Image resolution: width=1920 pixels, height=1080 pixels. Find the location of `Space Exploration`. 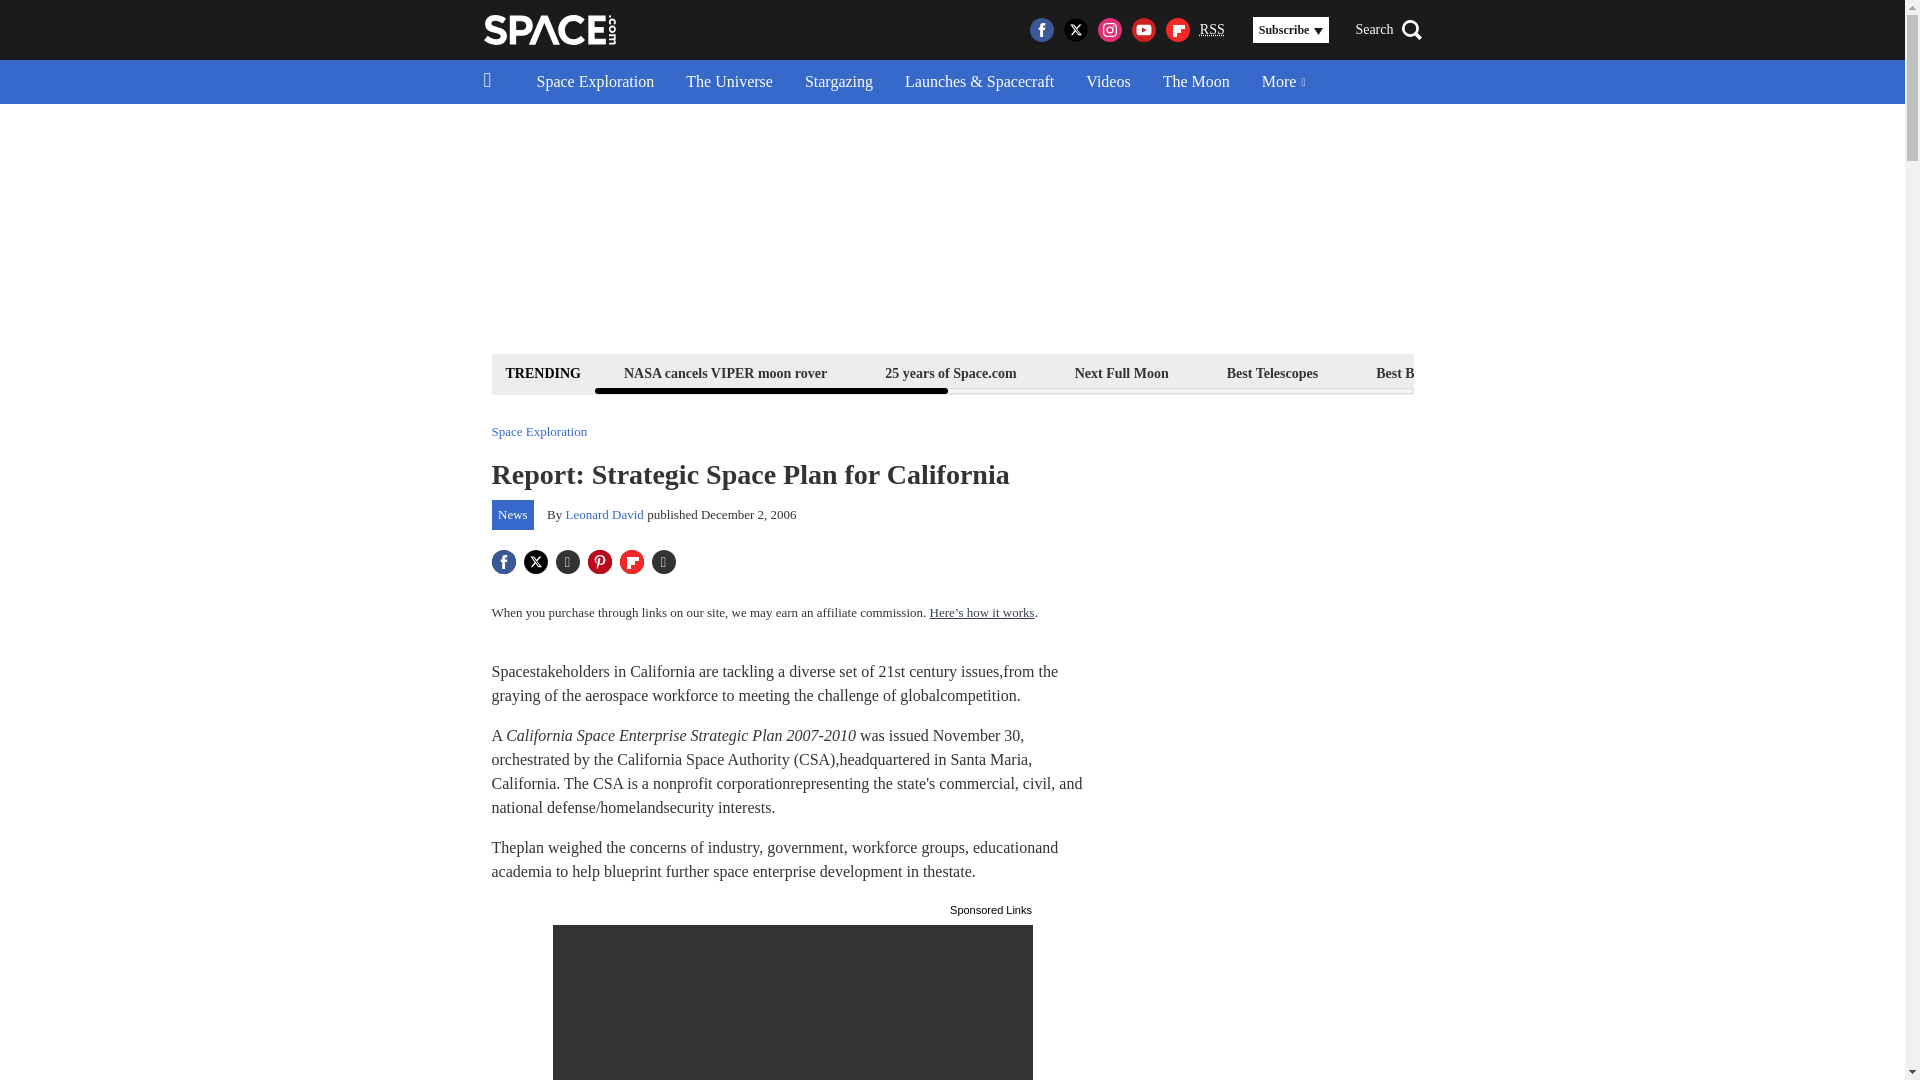

Space Exploration is located at coordinates (595, 82).